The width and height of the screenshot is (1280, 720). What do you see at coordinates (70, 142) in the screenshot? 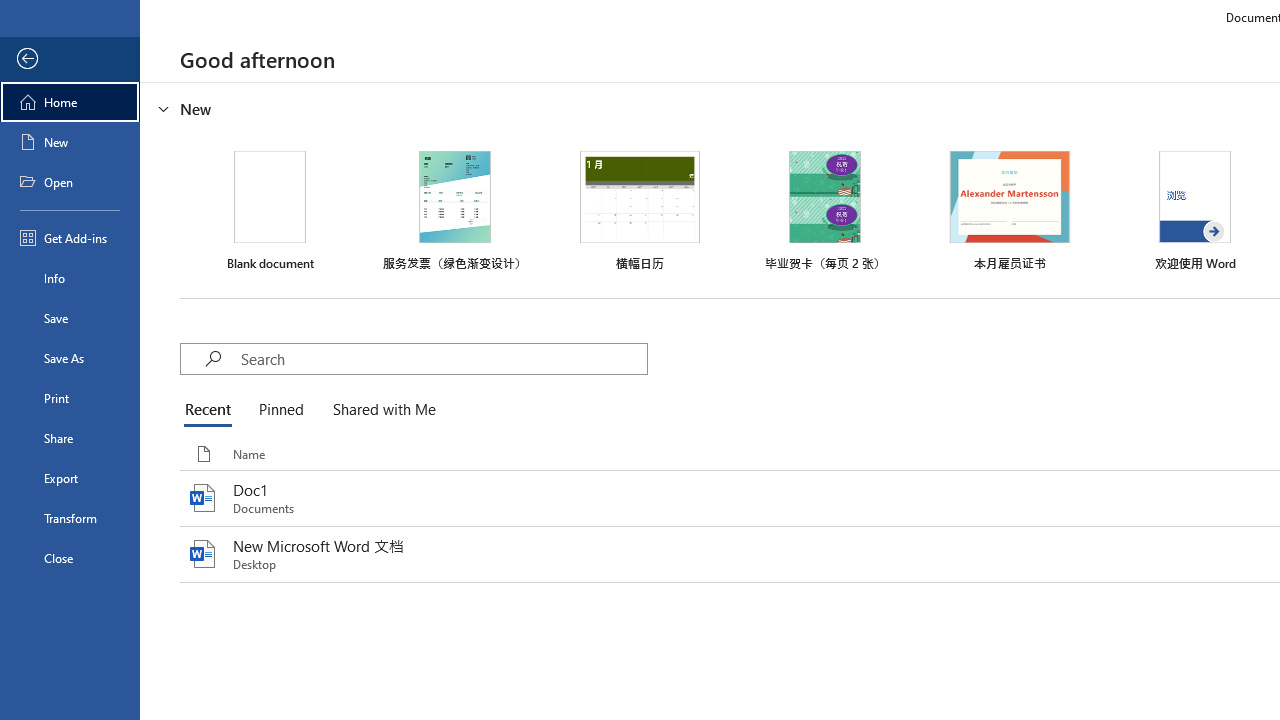
I see `New` at bounding box center [70, 142].